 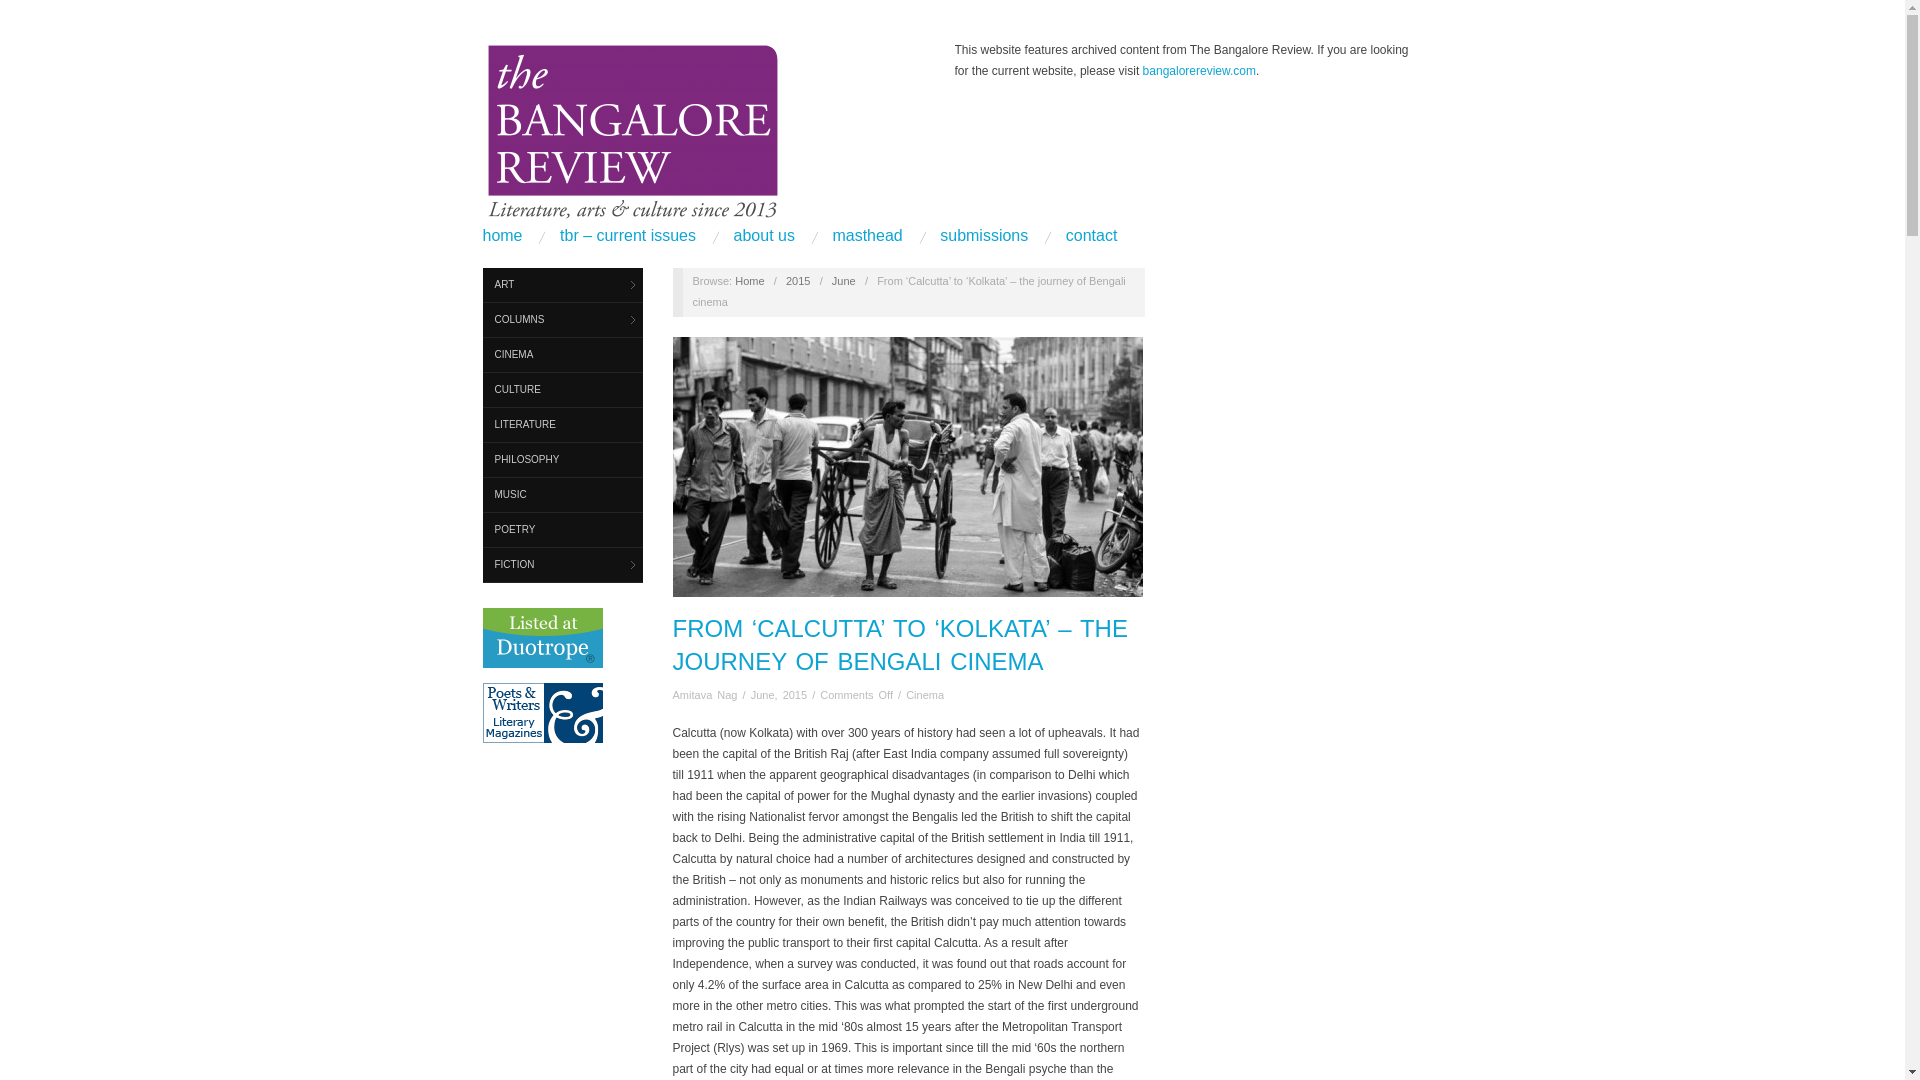 What do you see at coordinates (1198, 70) in the screenshot?
I see `bangalorereview.com` at bounding box center [1198, 70].